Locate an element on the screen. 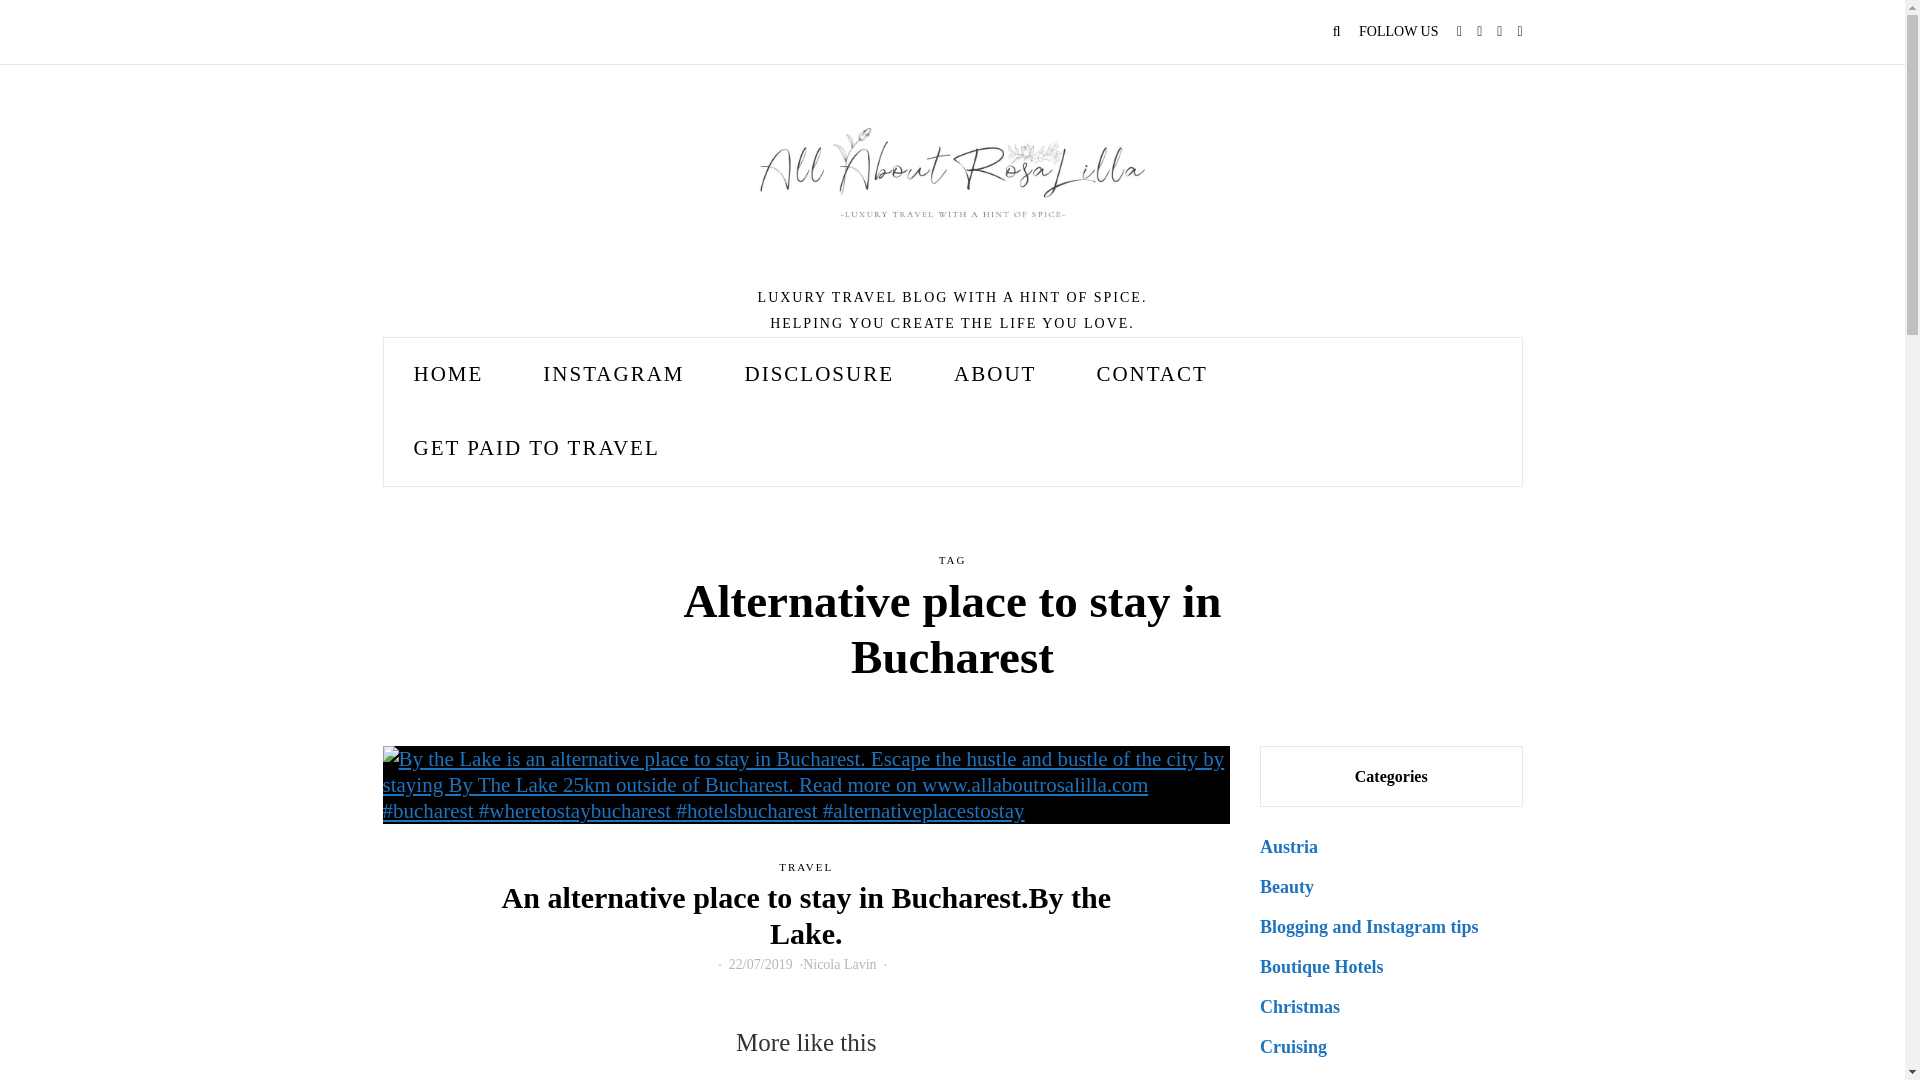 This screenshot has width=1920, height=1080. Europe is located at coordinates (1288, 1078).